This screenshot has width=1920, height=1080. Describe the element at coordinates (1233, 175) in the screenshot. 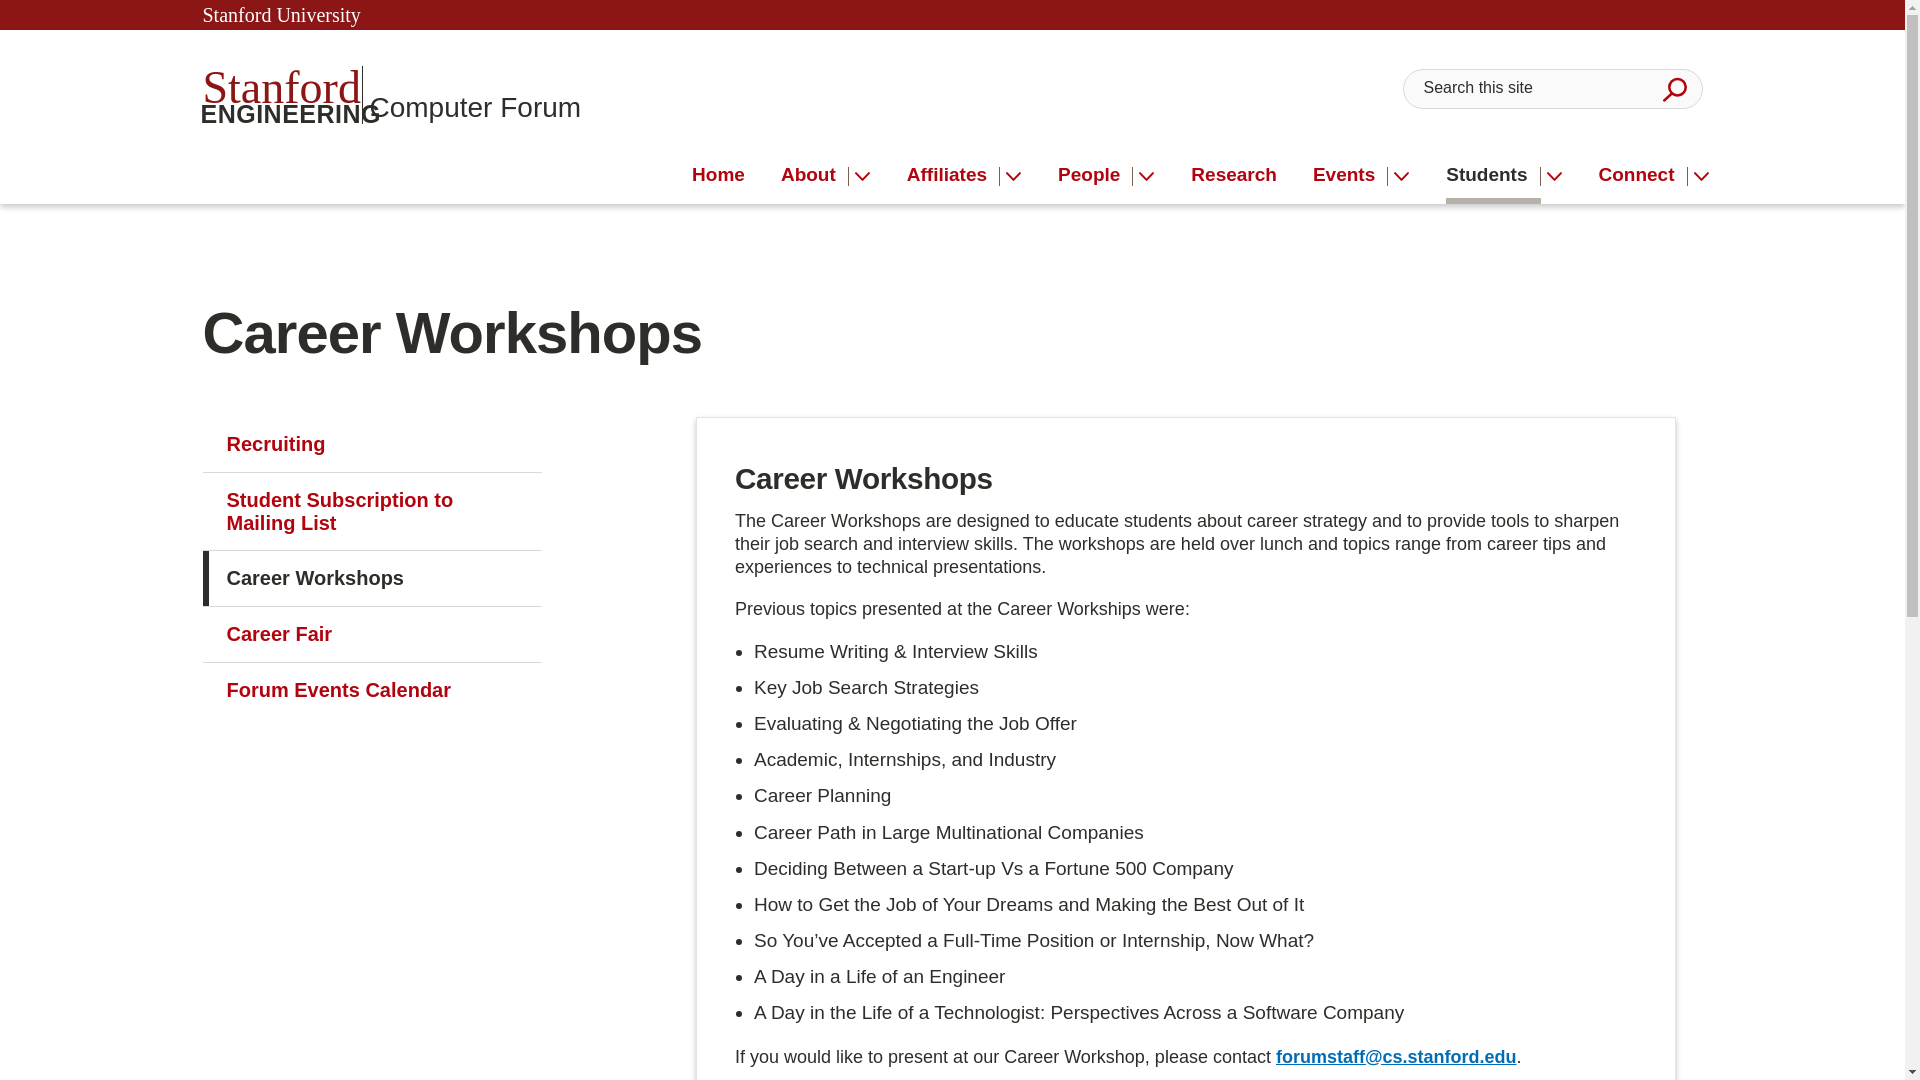

I see `Research` at that location.